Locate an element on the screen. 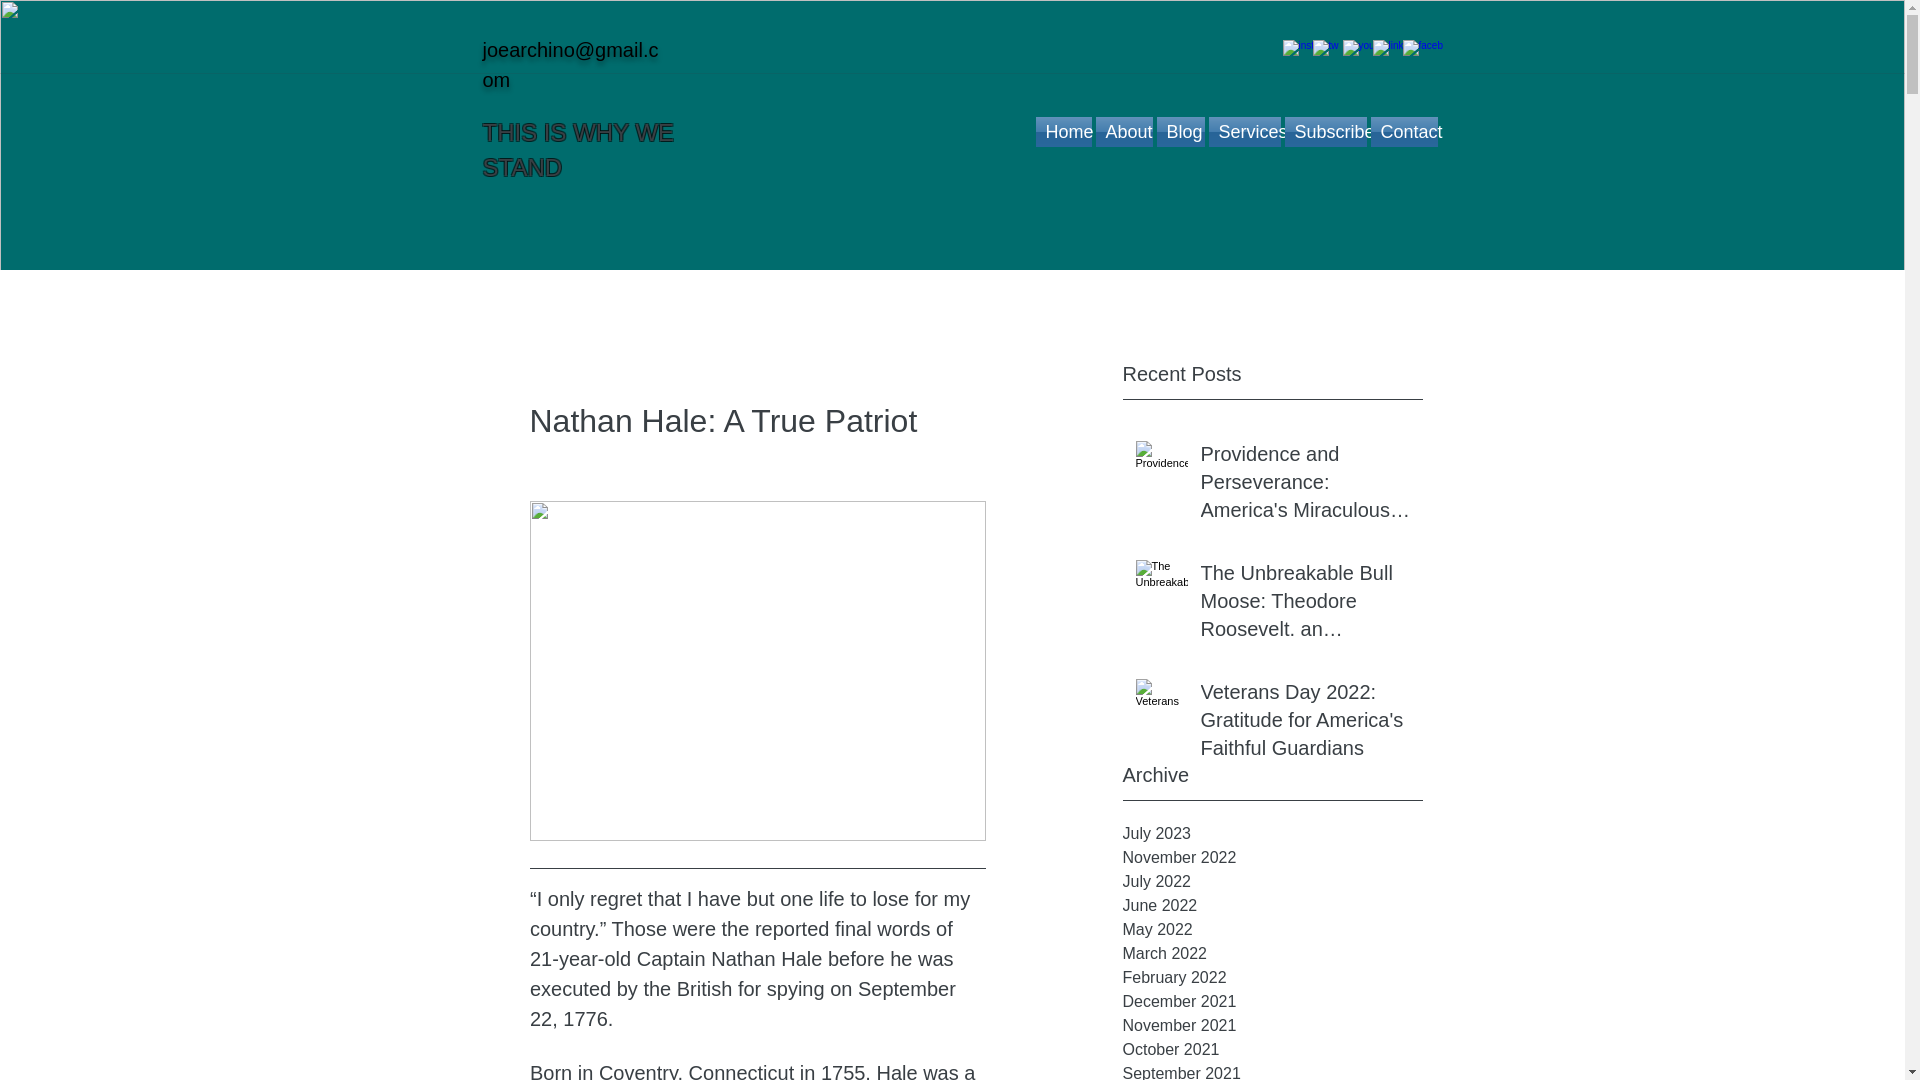 The image size is (1920, 1080). Services is located at coordinates (1244, 131).